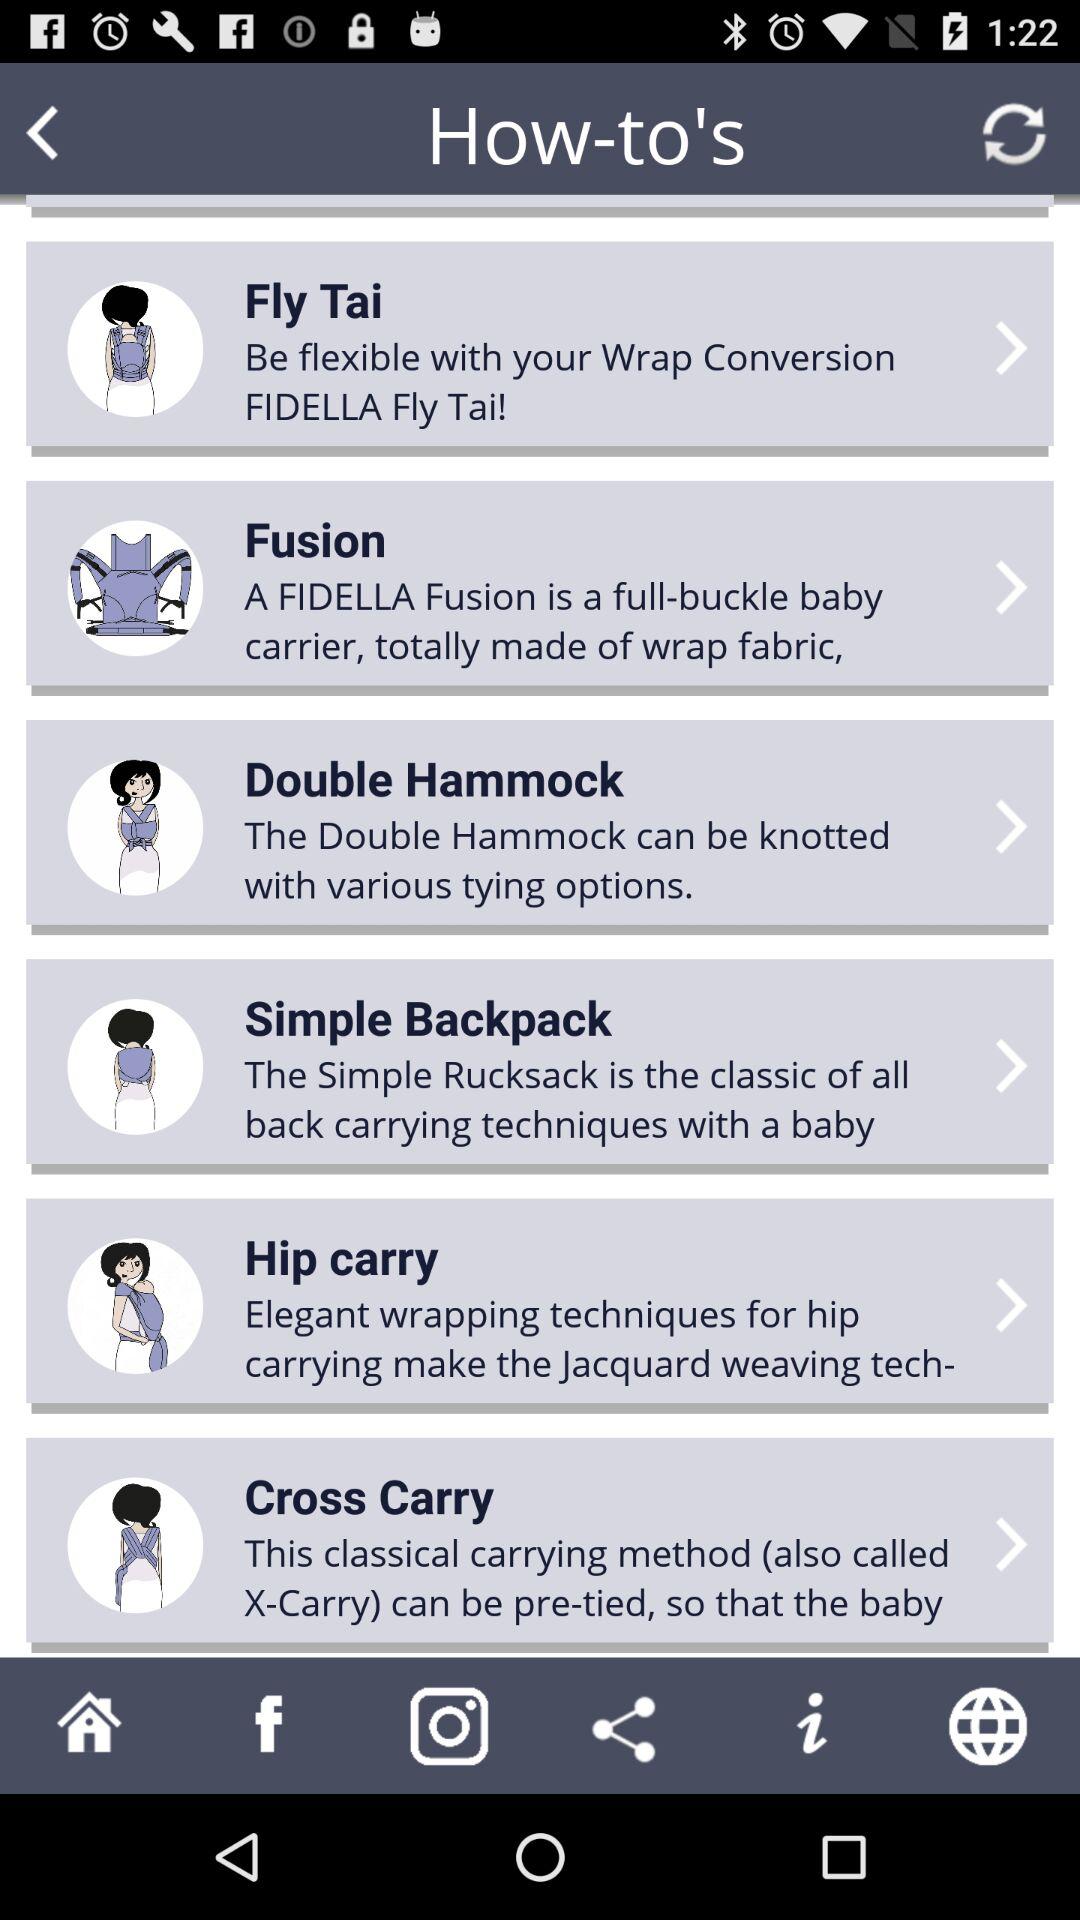 The image size is (1080, 1920). What do you see at coordinates (428, 1017) in the screenshot?
I see `turn on the icon above the the simple rucksack item` at bounding box center [428, 1017].